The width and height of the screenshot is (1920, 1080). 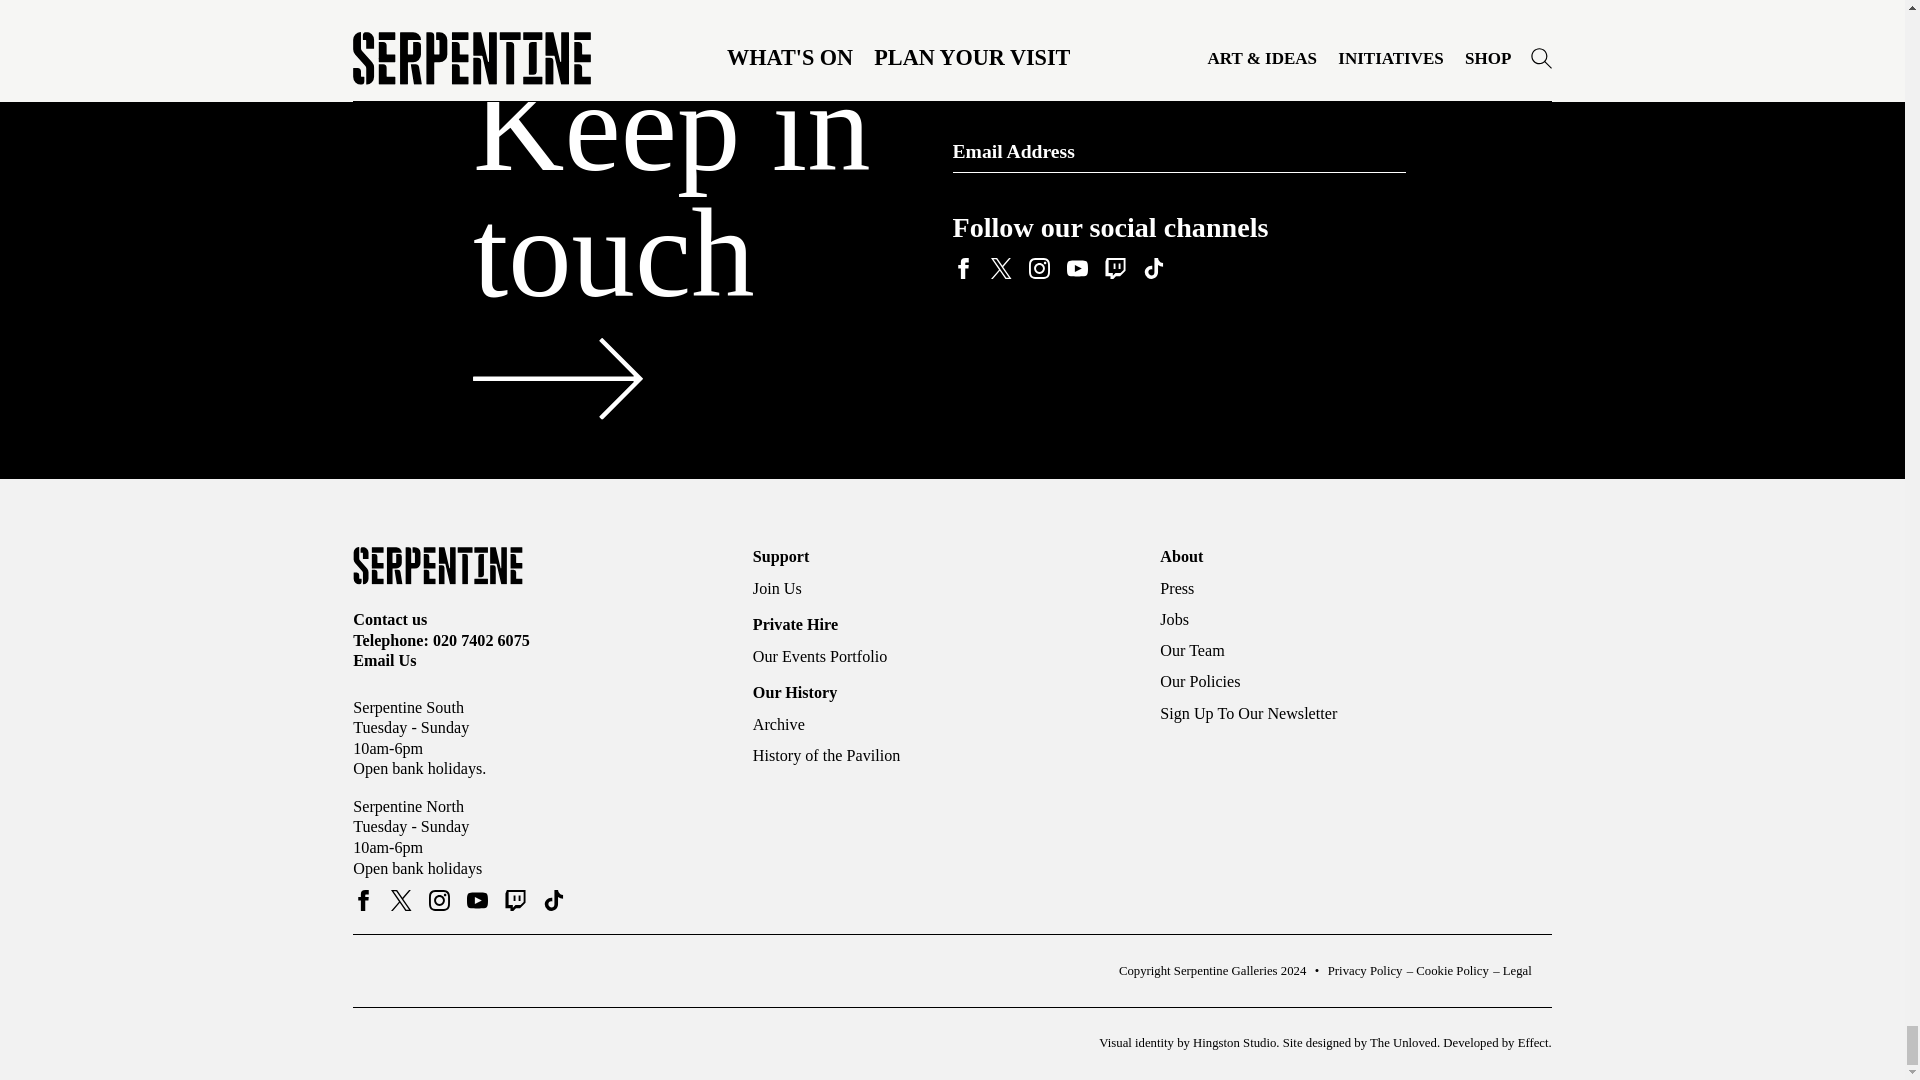 I want to click on Tiktok, so click(x=1152, y=268).